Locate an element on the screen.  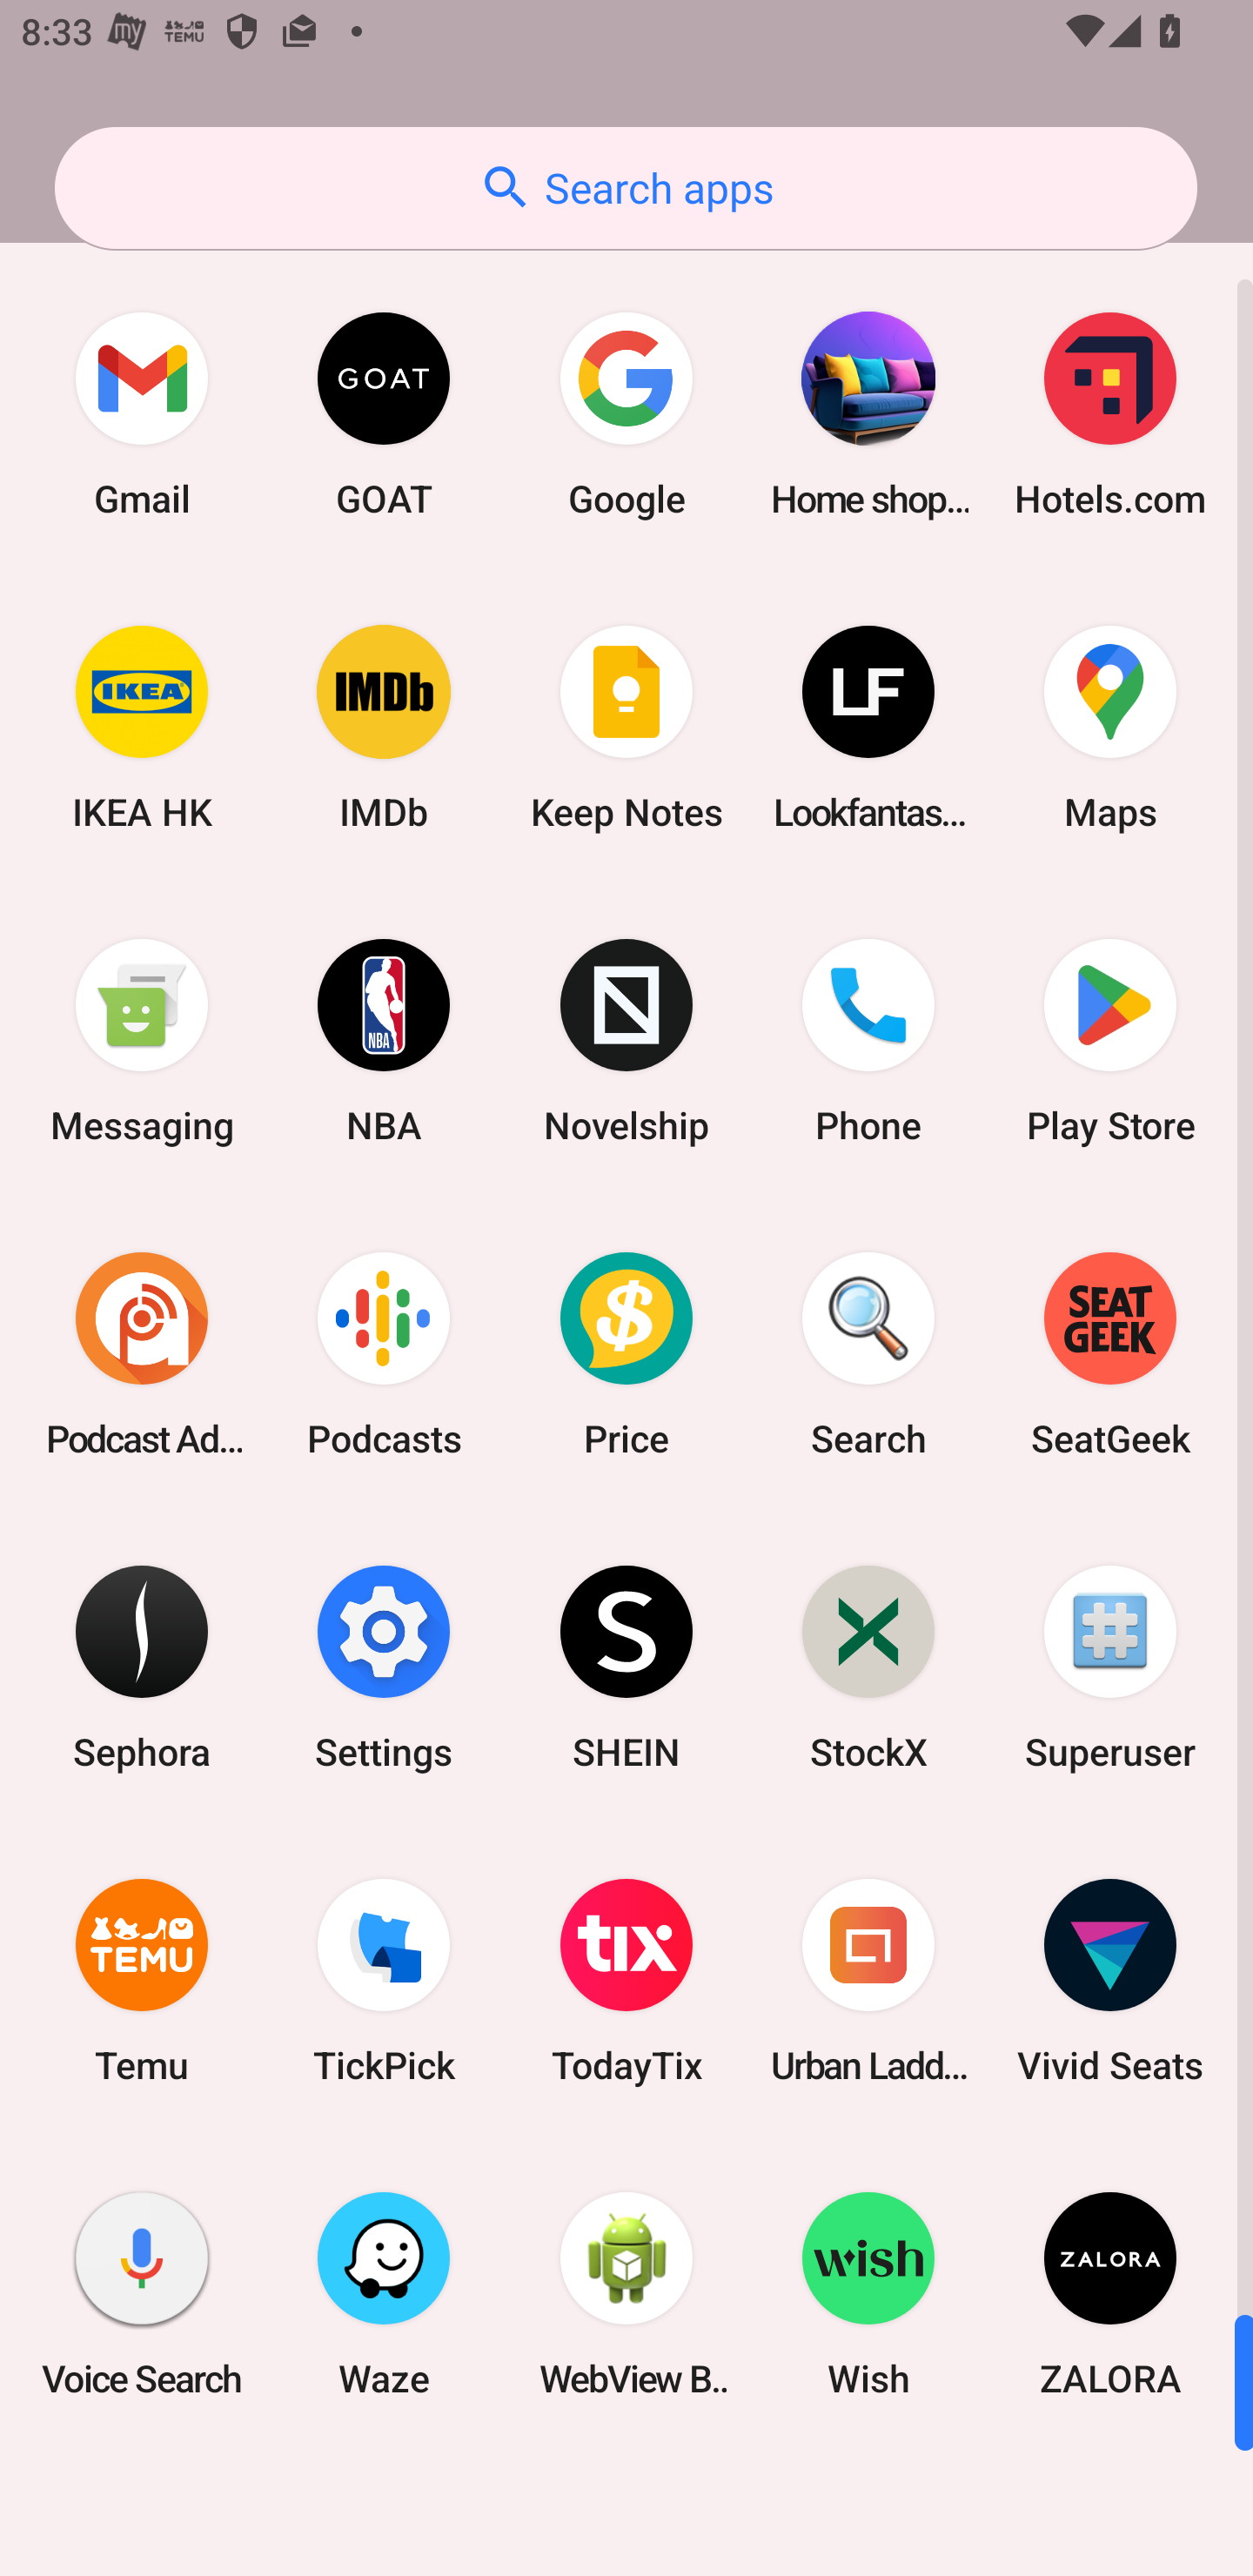
NBA is located at coordinates (384, 1041).